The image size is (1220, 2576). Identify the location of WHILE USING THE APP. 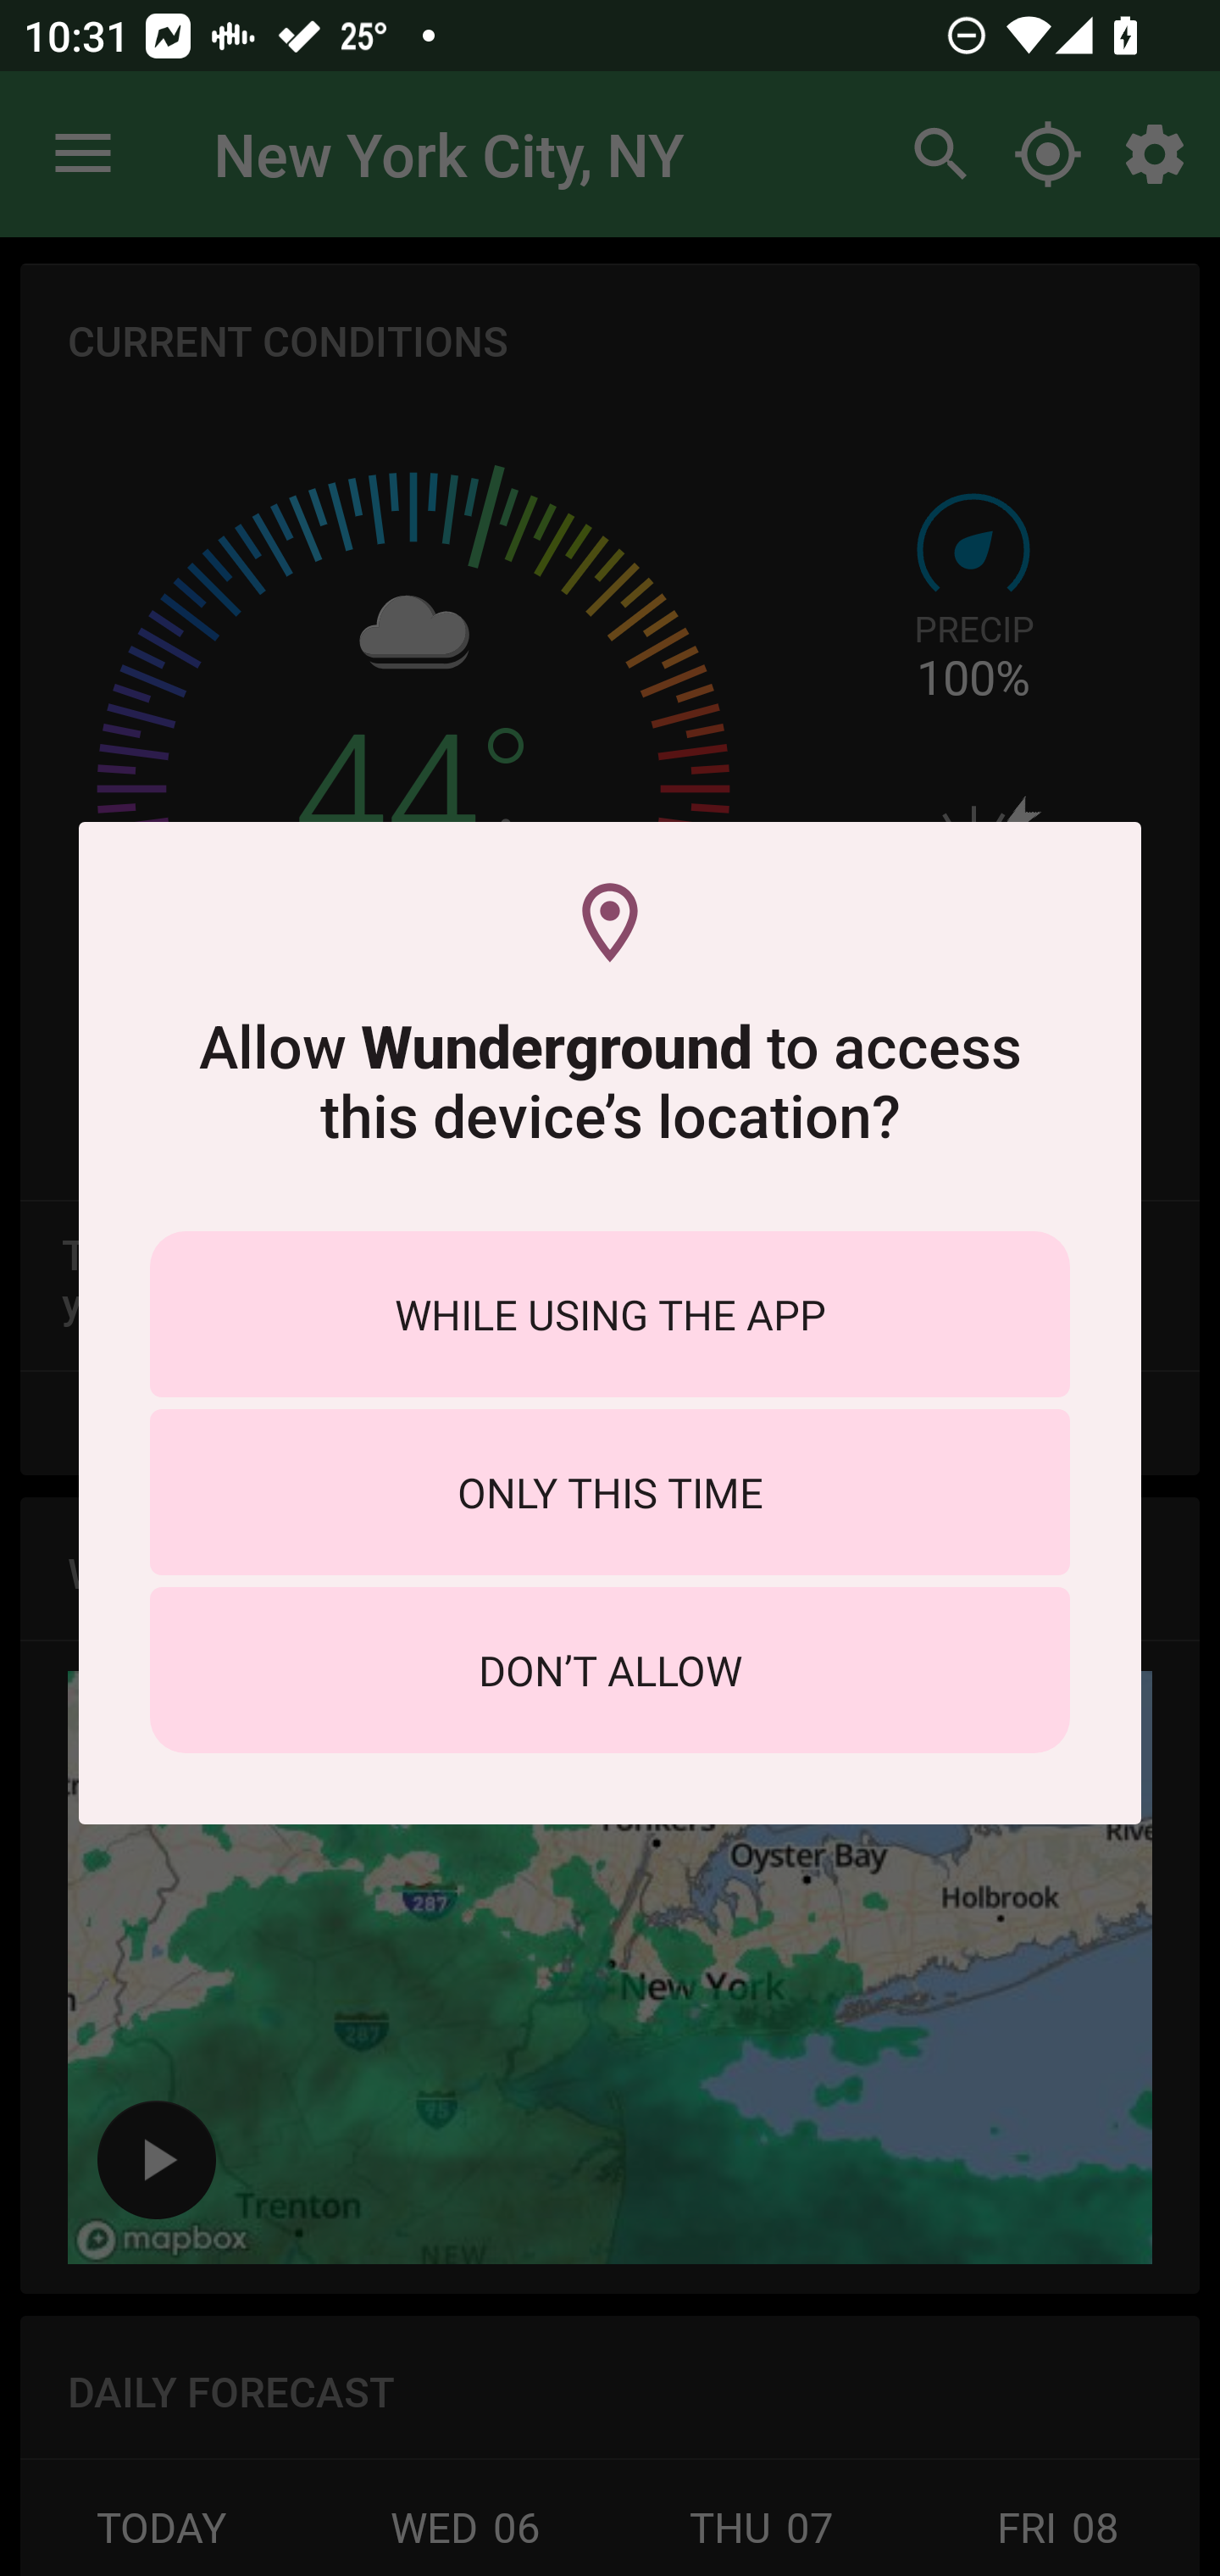
(610, 1313).